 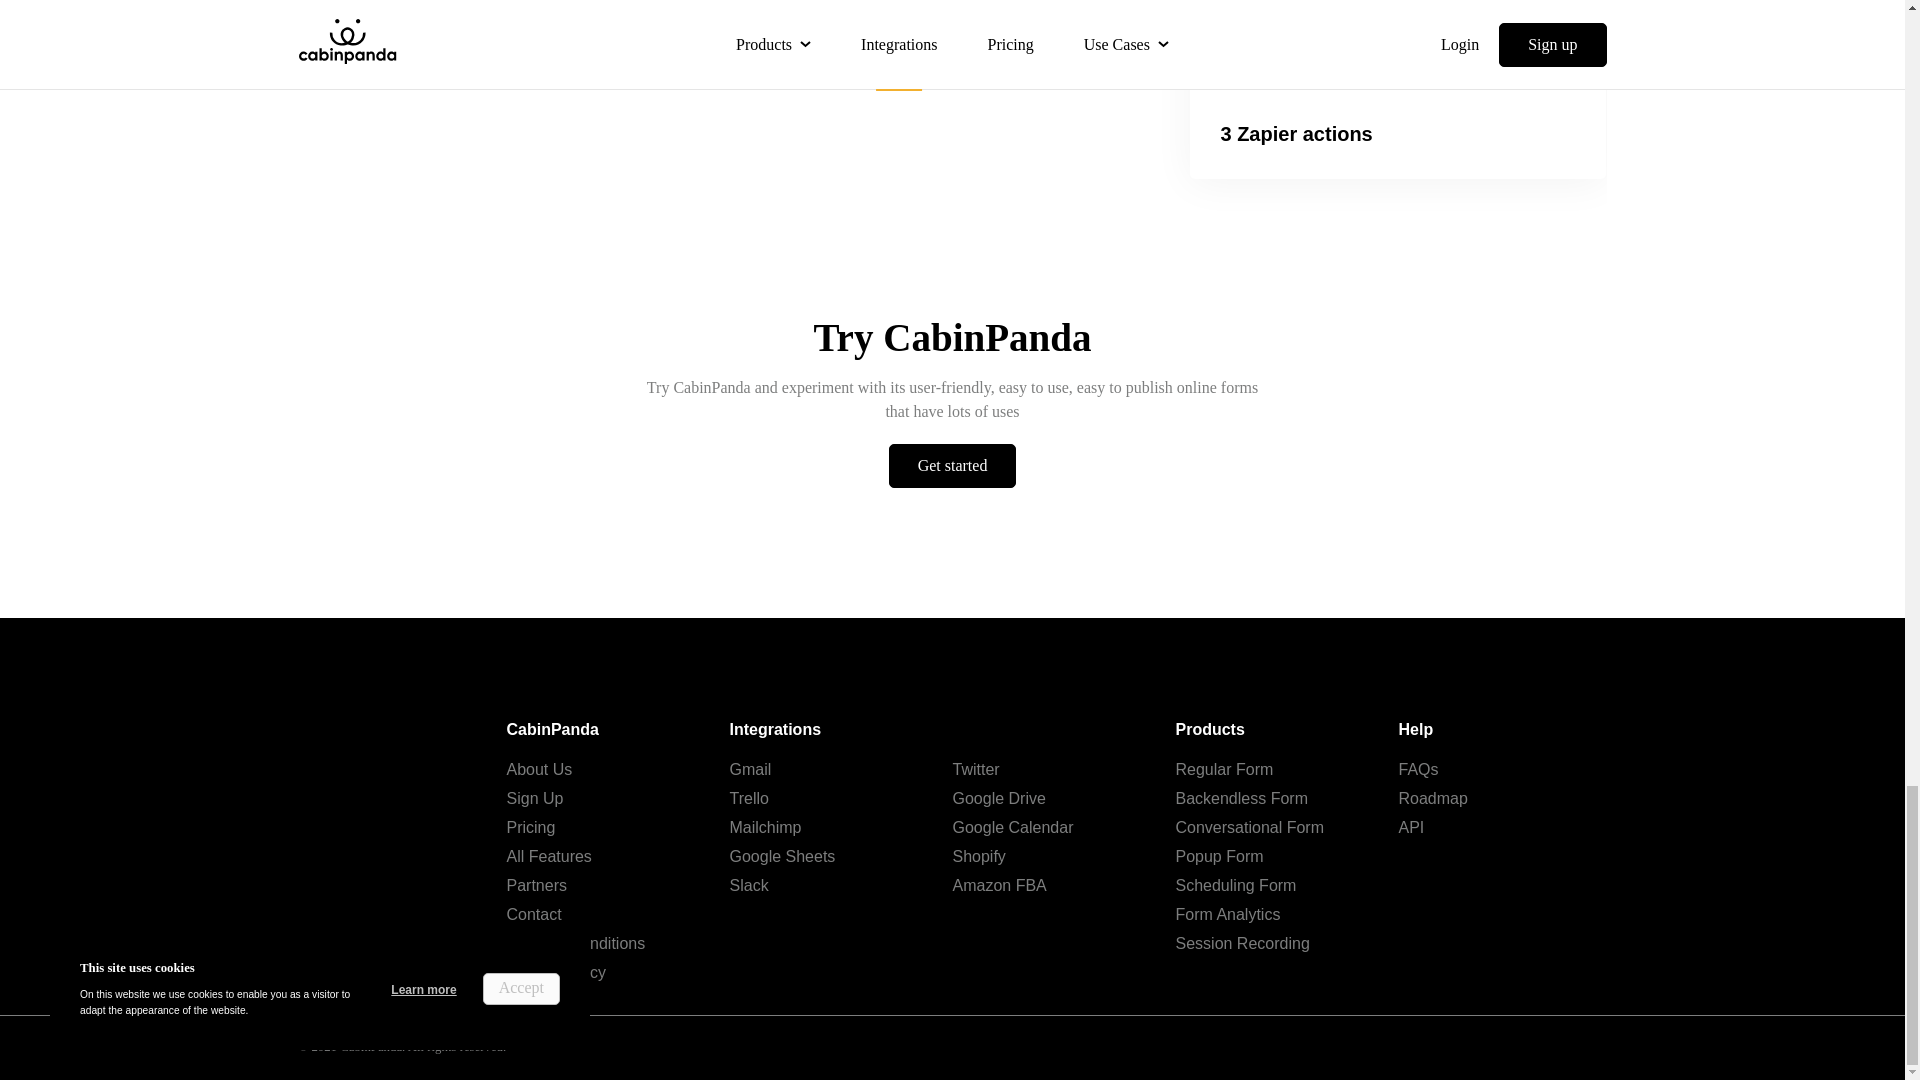 I want to click on About Us, so click(x=539, y=769).